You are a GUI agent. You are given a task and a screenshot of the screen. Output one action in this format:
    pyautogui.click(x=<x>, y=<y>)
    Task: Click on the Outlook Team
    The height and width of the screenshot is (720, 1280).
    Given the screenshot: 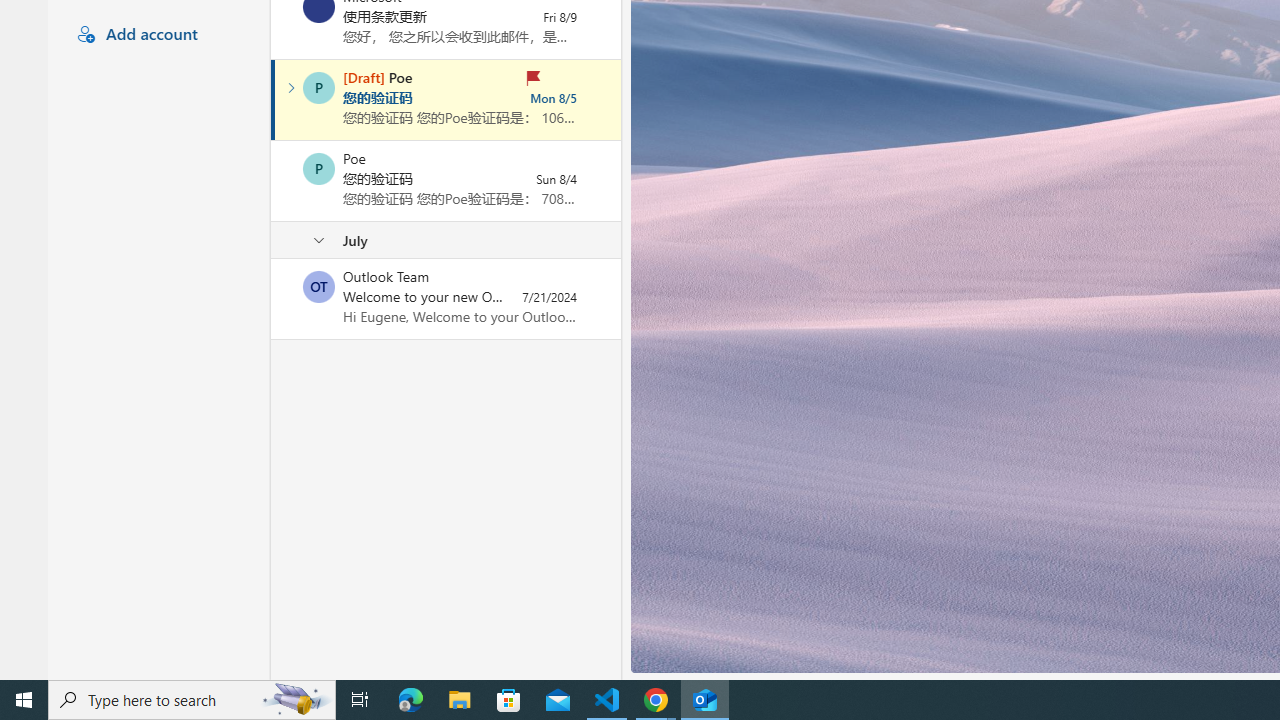 What is the action you would take?
    pyautogui.click(x=319, y=286)
    